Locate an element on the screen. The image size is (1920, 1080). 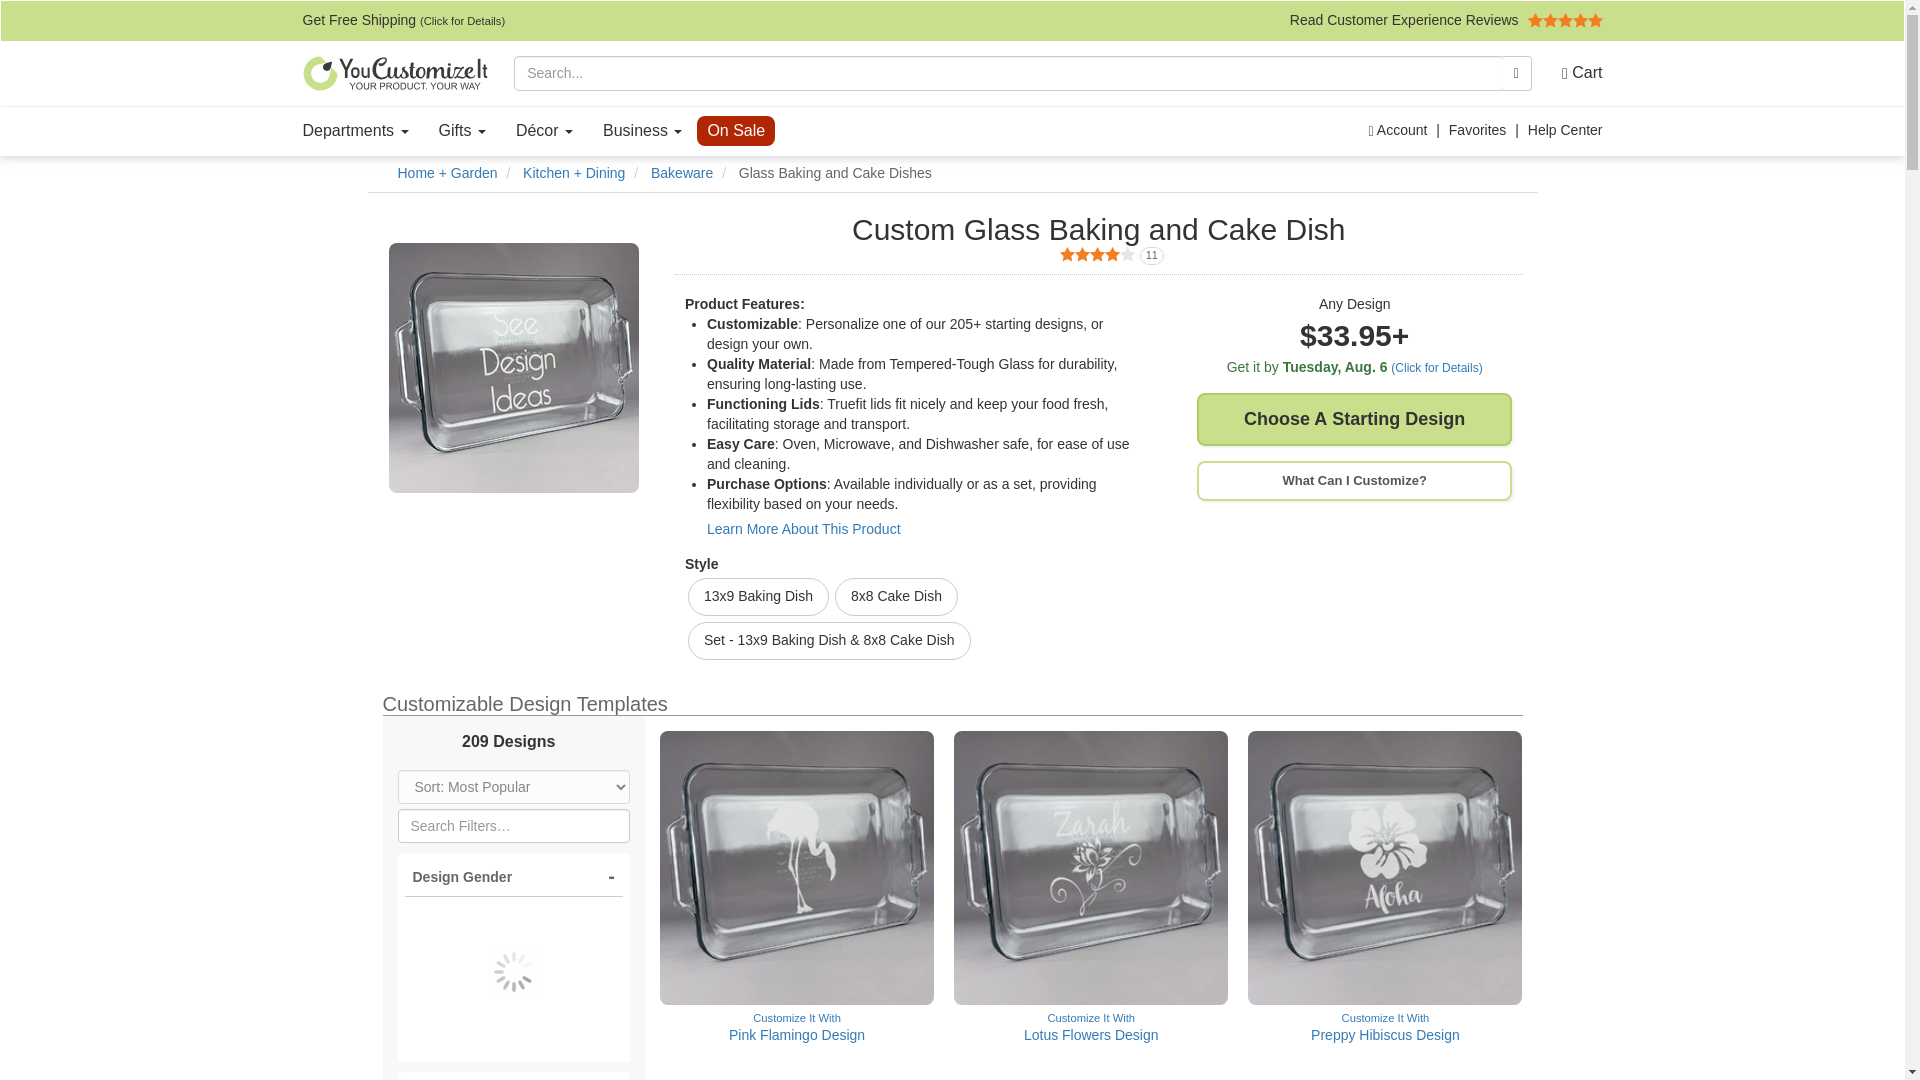
Departments is located at coordinates (356, 131).